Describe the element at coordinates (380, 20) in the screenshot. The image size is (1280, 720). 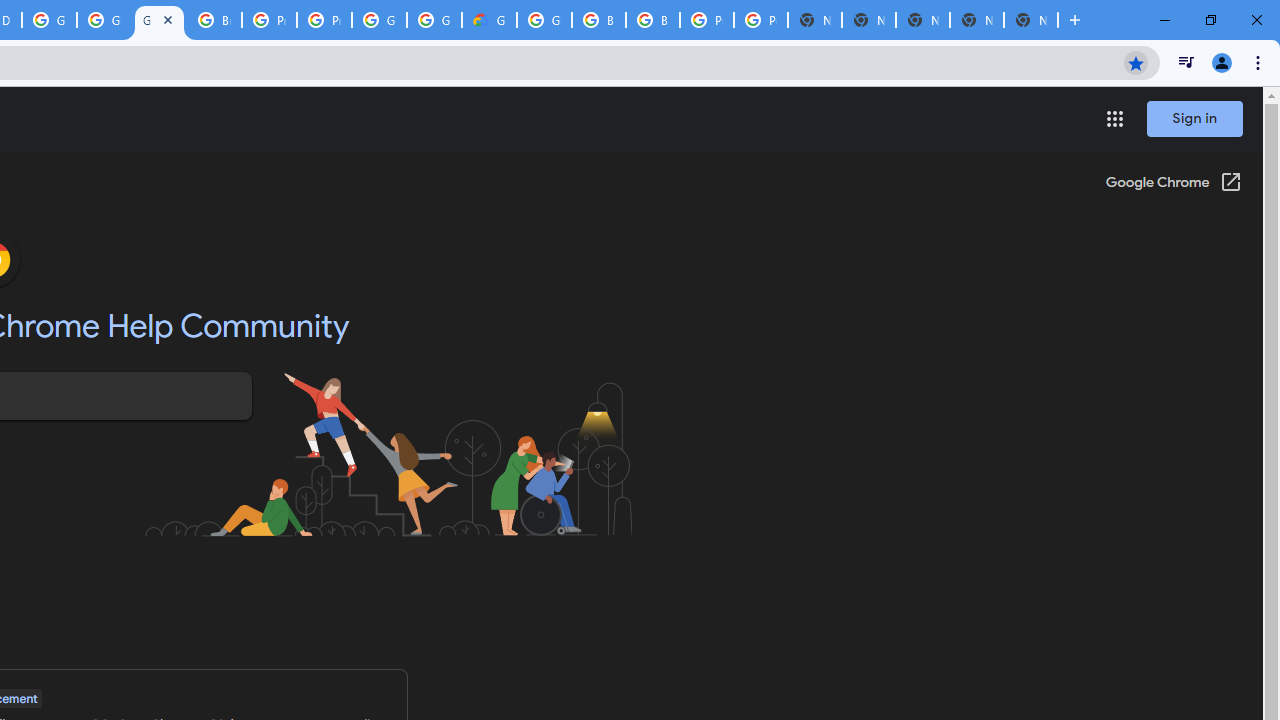
I see `Google Cloud Platform` at that location.